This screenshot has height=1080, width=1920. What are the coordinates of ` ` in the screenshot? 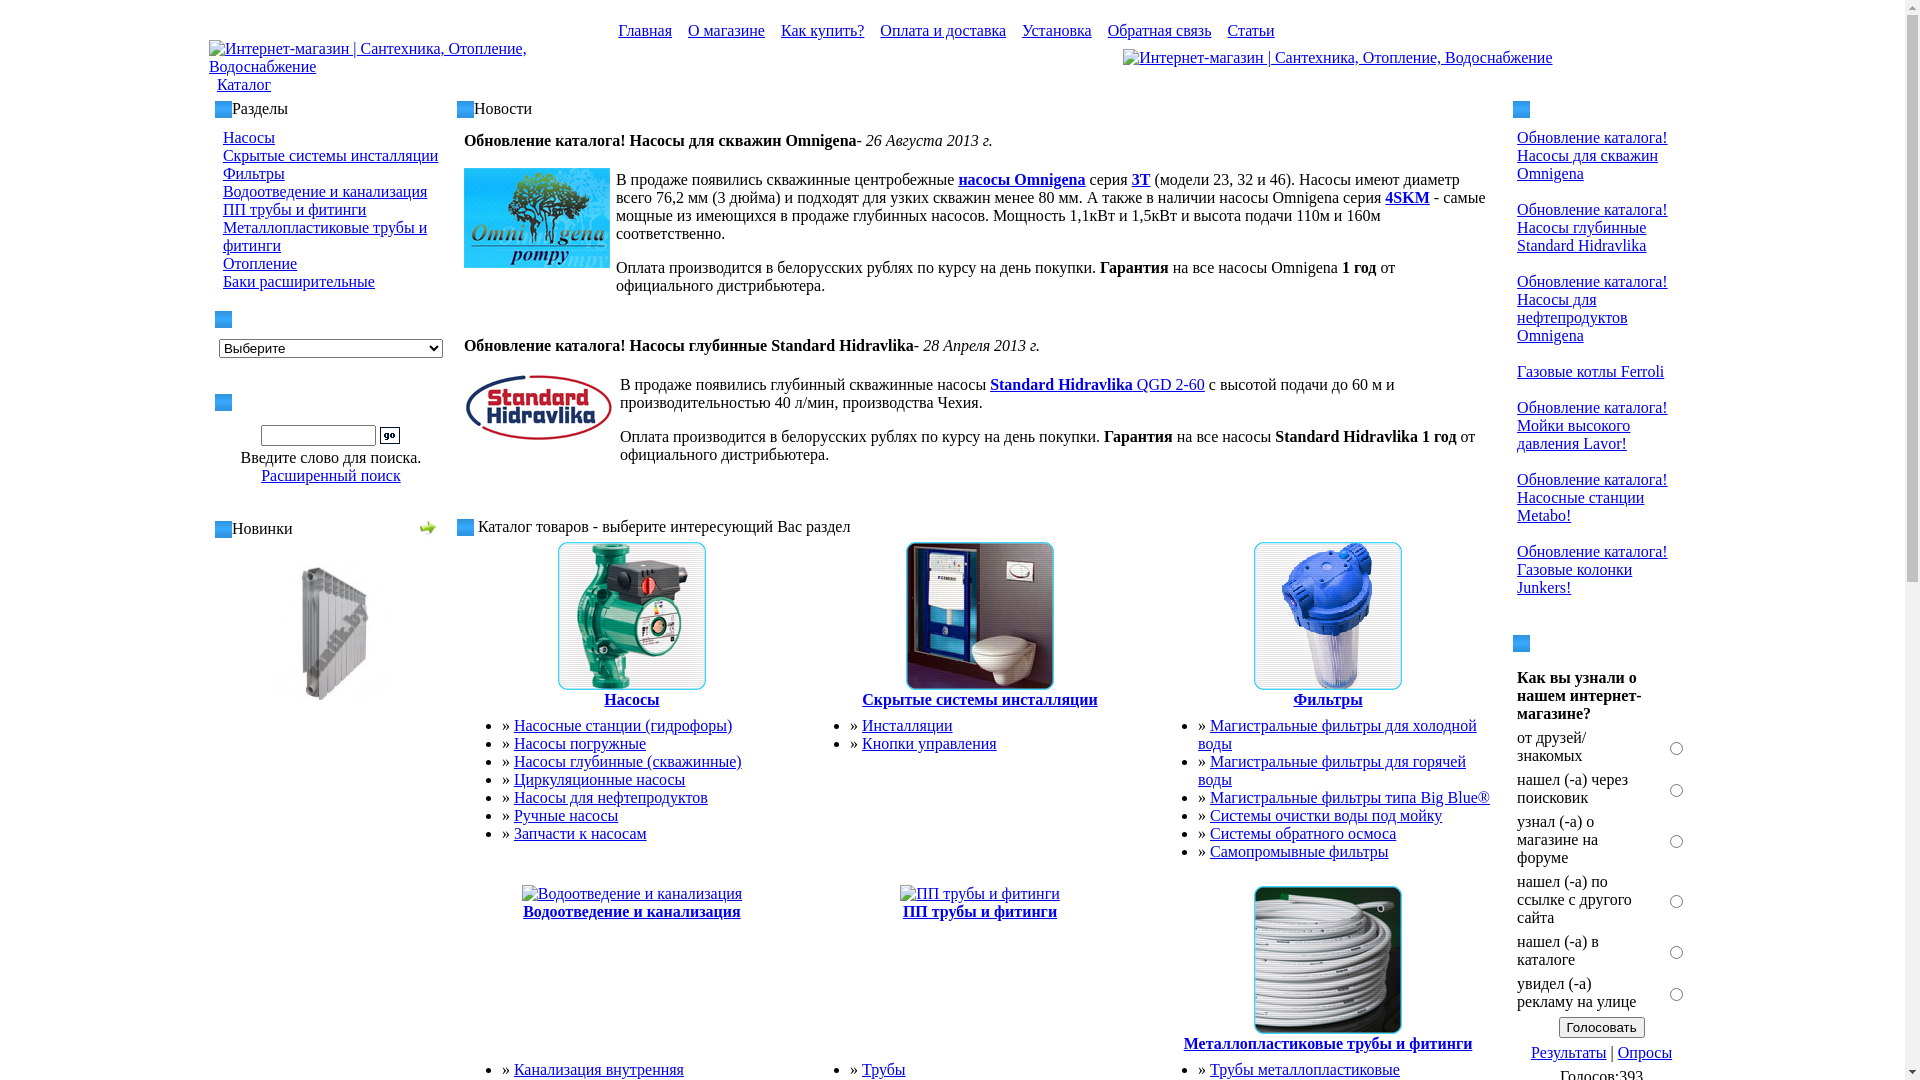 It's located at (221, 264).